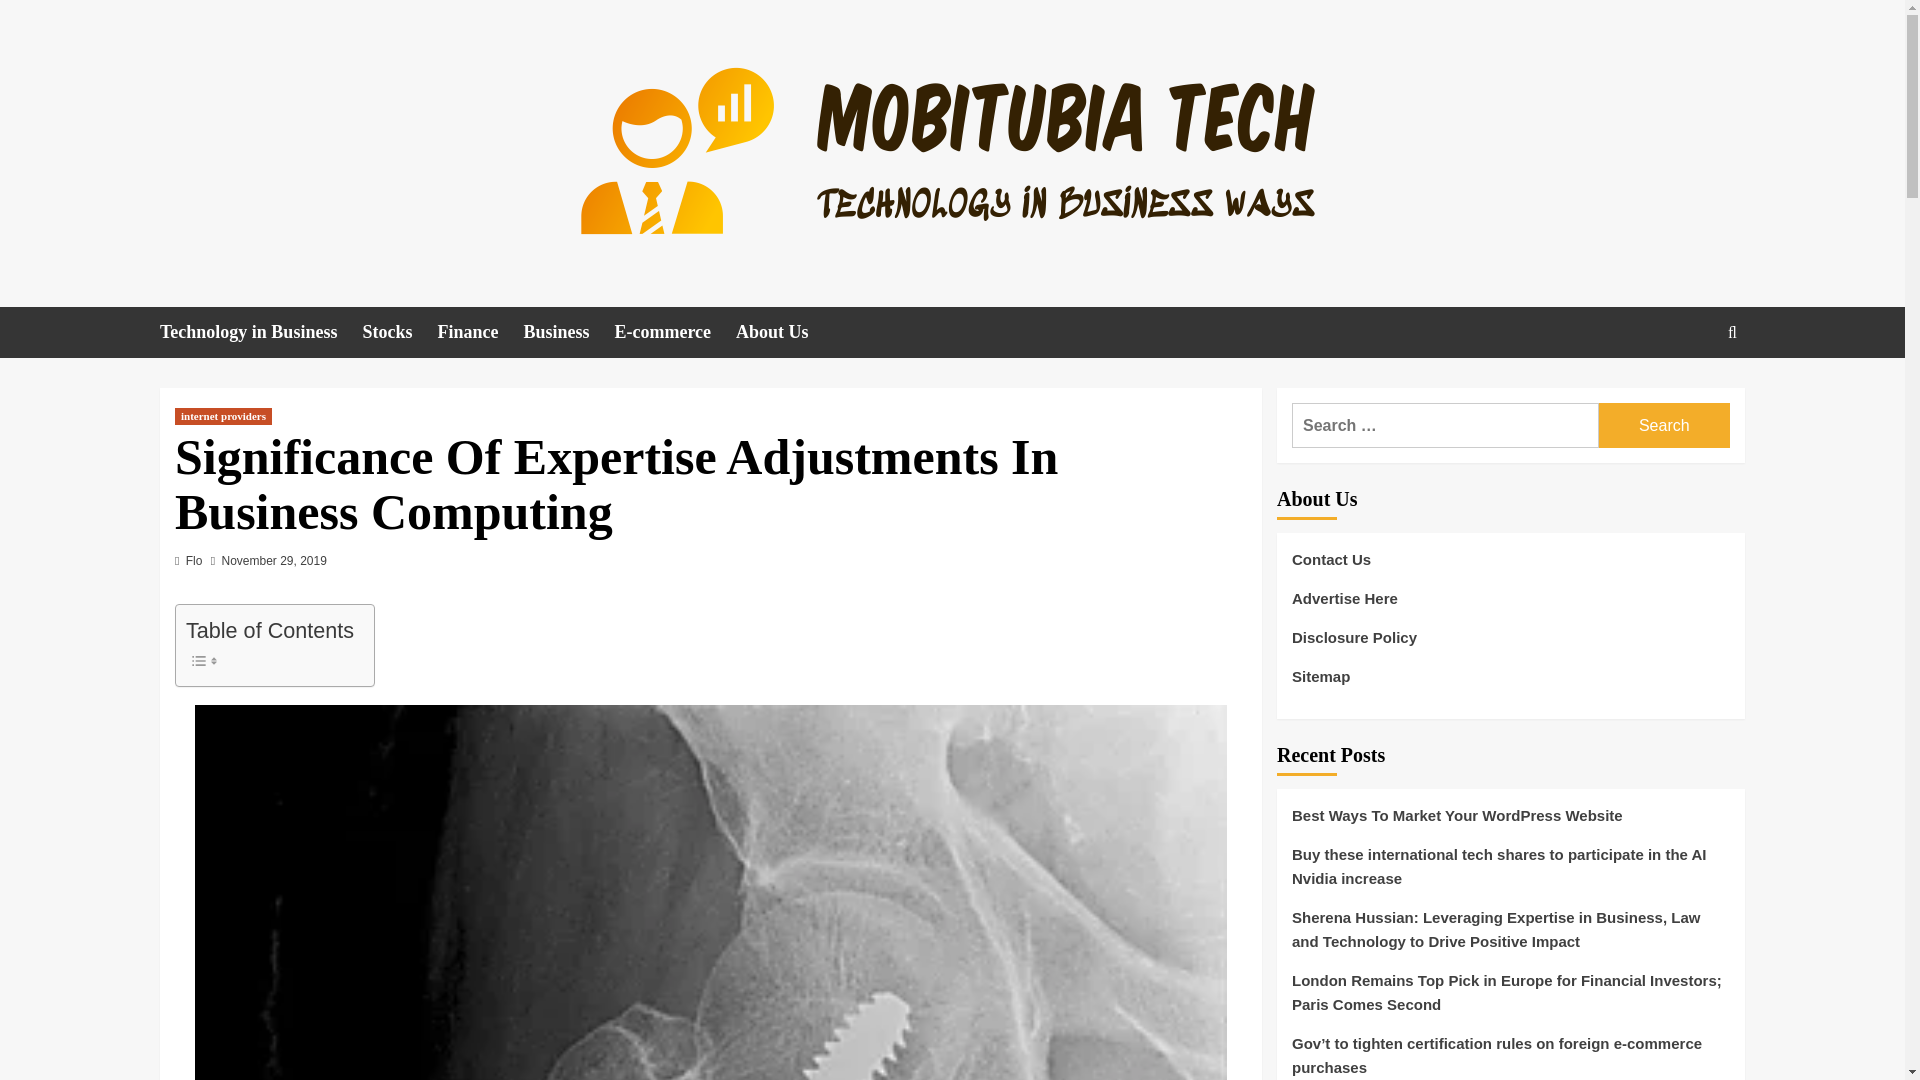  Describe the element at coordinates (260, 332) in the screenshot. I see `Technology in Business` at that location.